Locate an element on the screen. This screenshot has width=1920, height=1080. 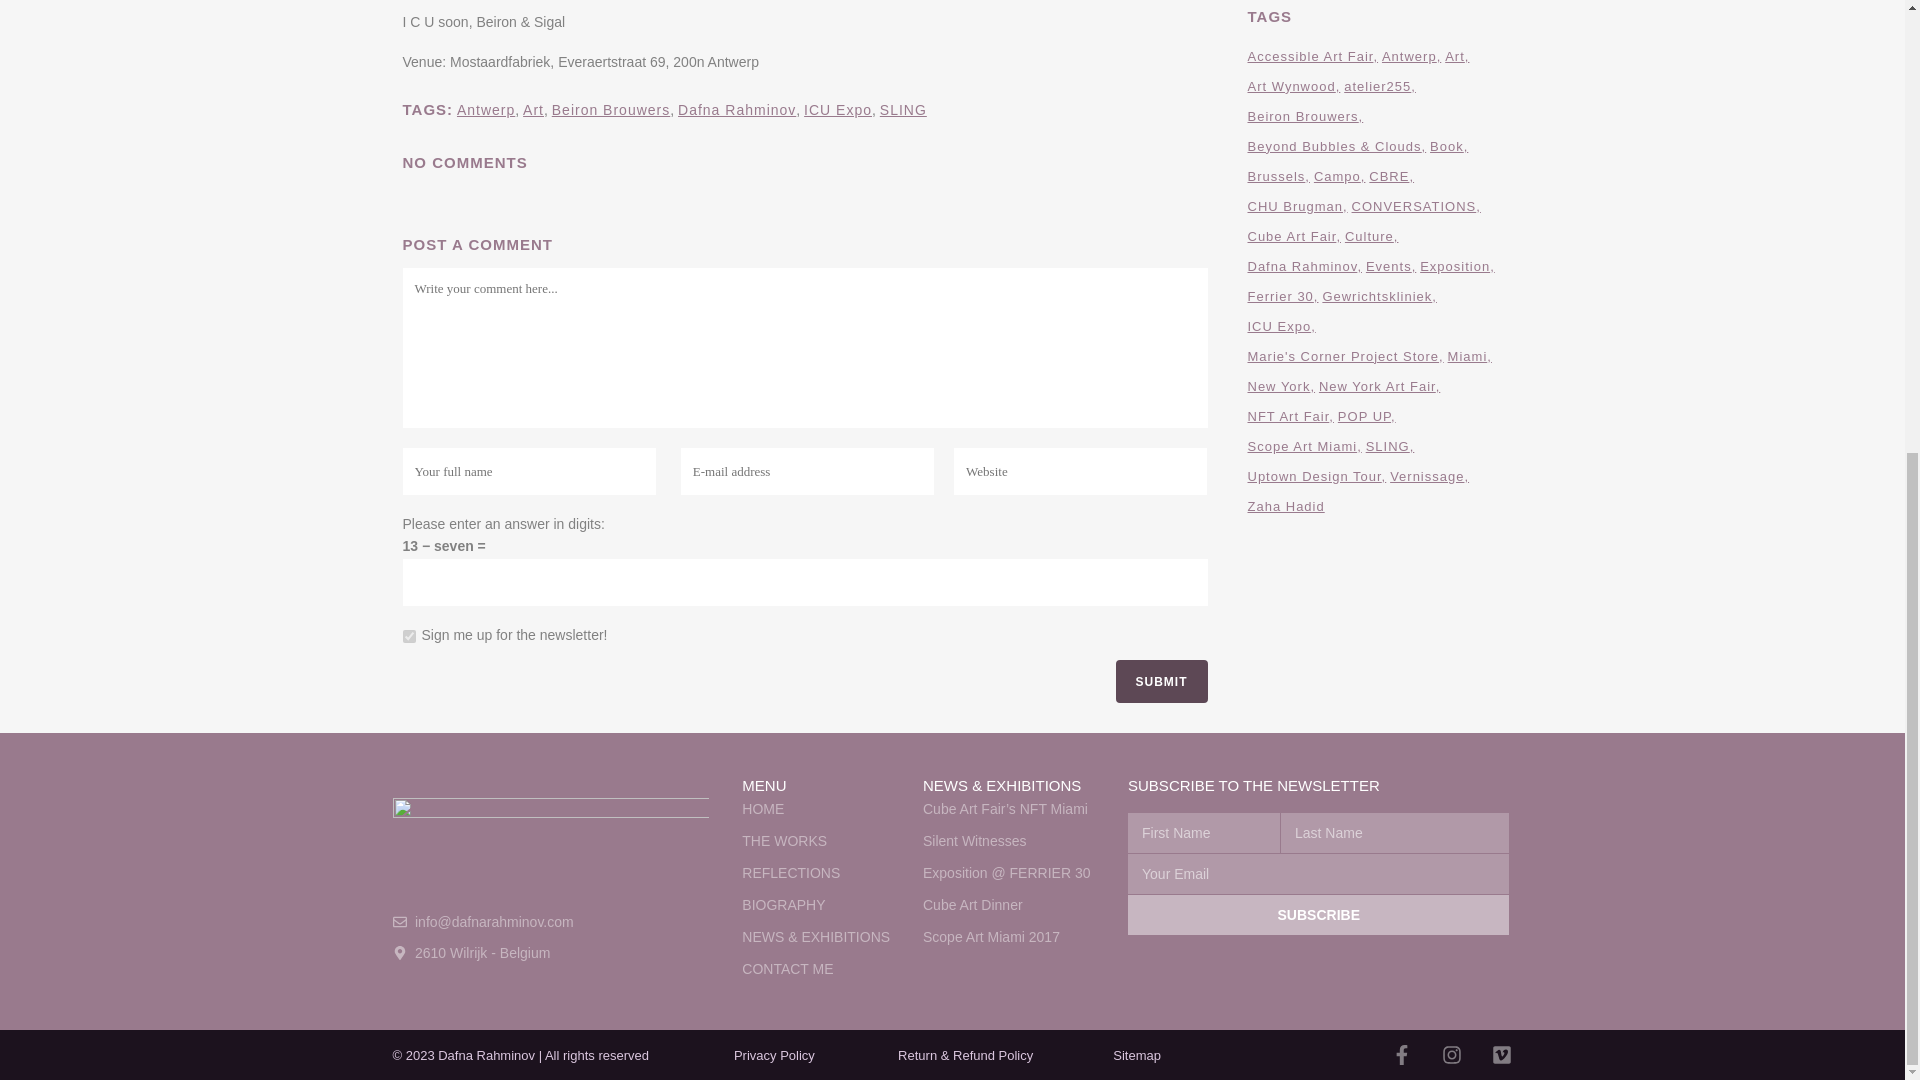
Art is located at coordinates (532, 109).